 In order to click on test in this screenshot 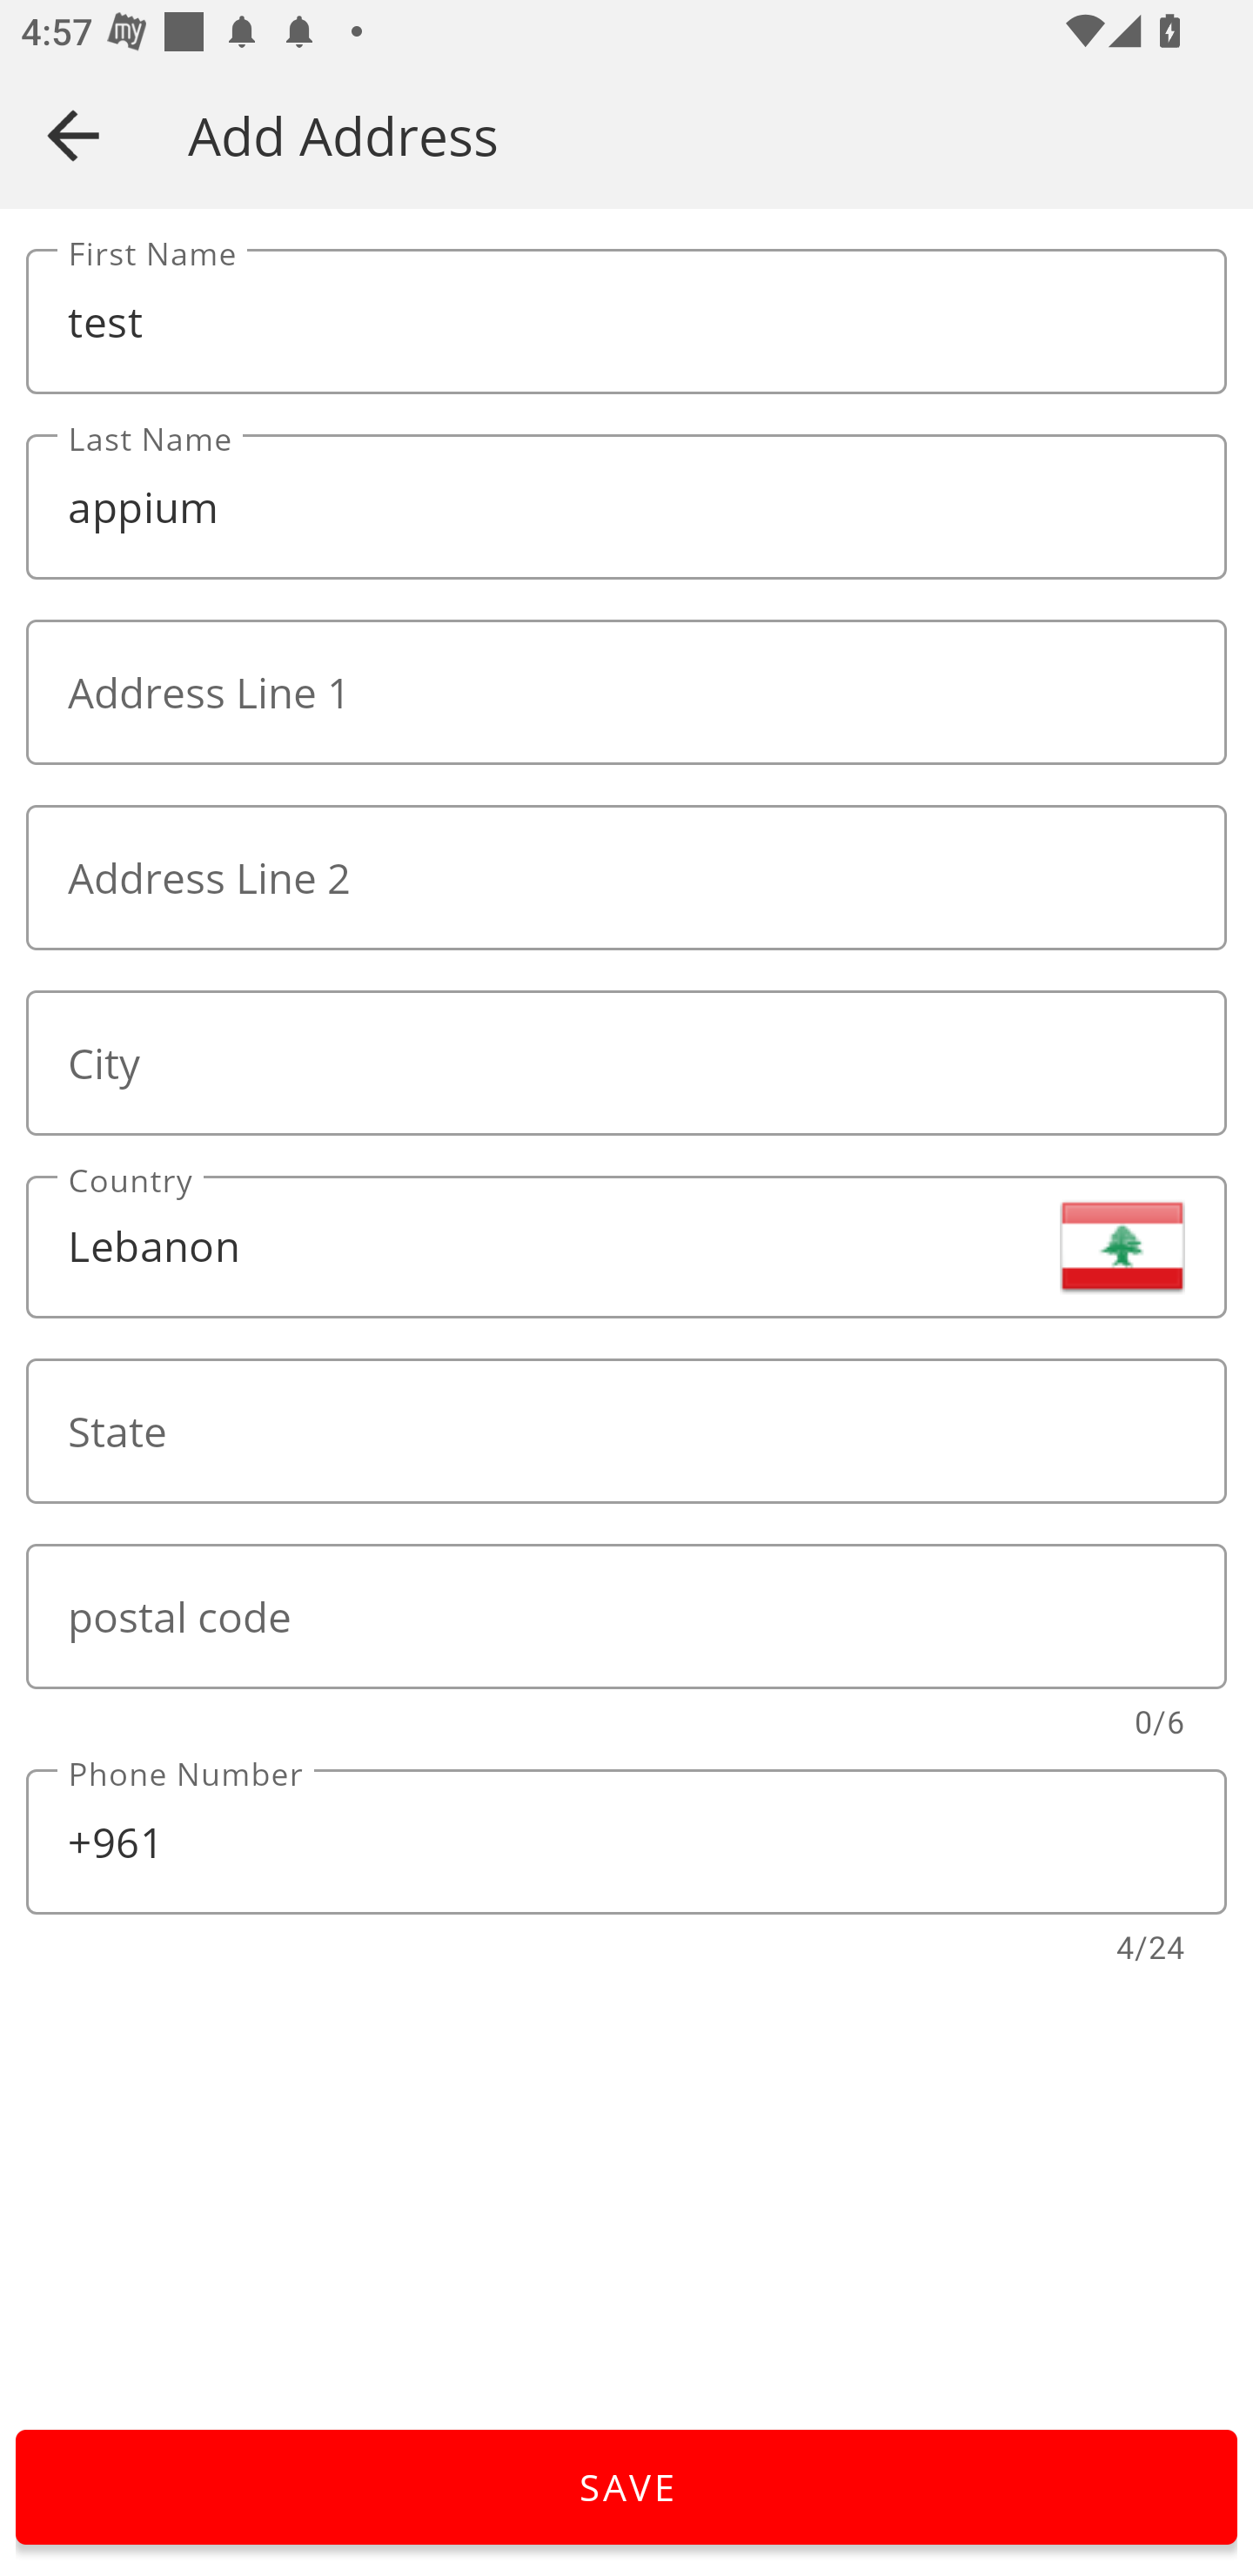, I will do `click(626, 322)`.